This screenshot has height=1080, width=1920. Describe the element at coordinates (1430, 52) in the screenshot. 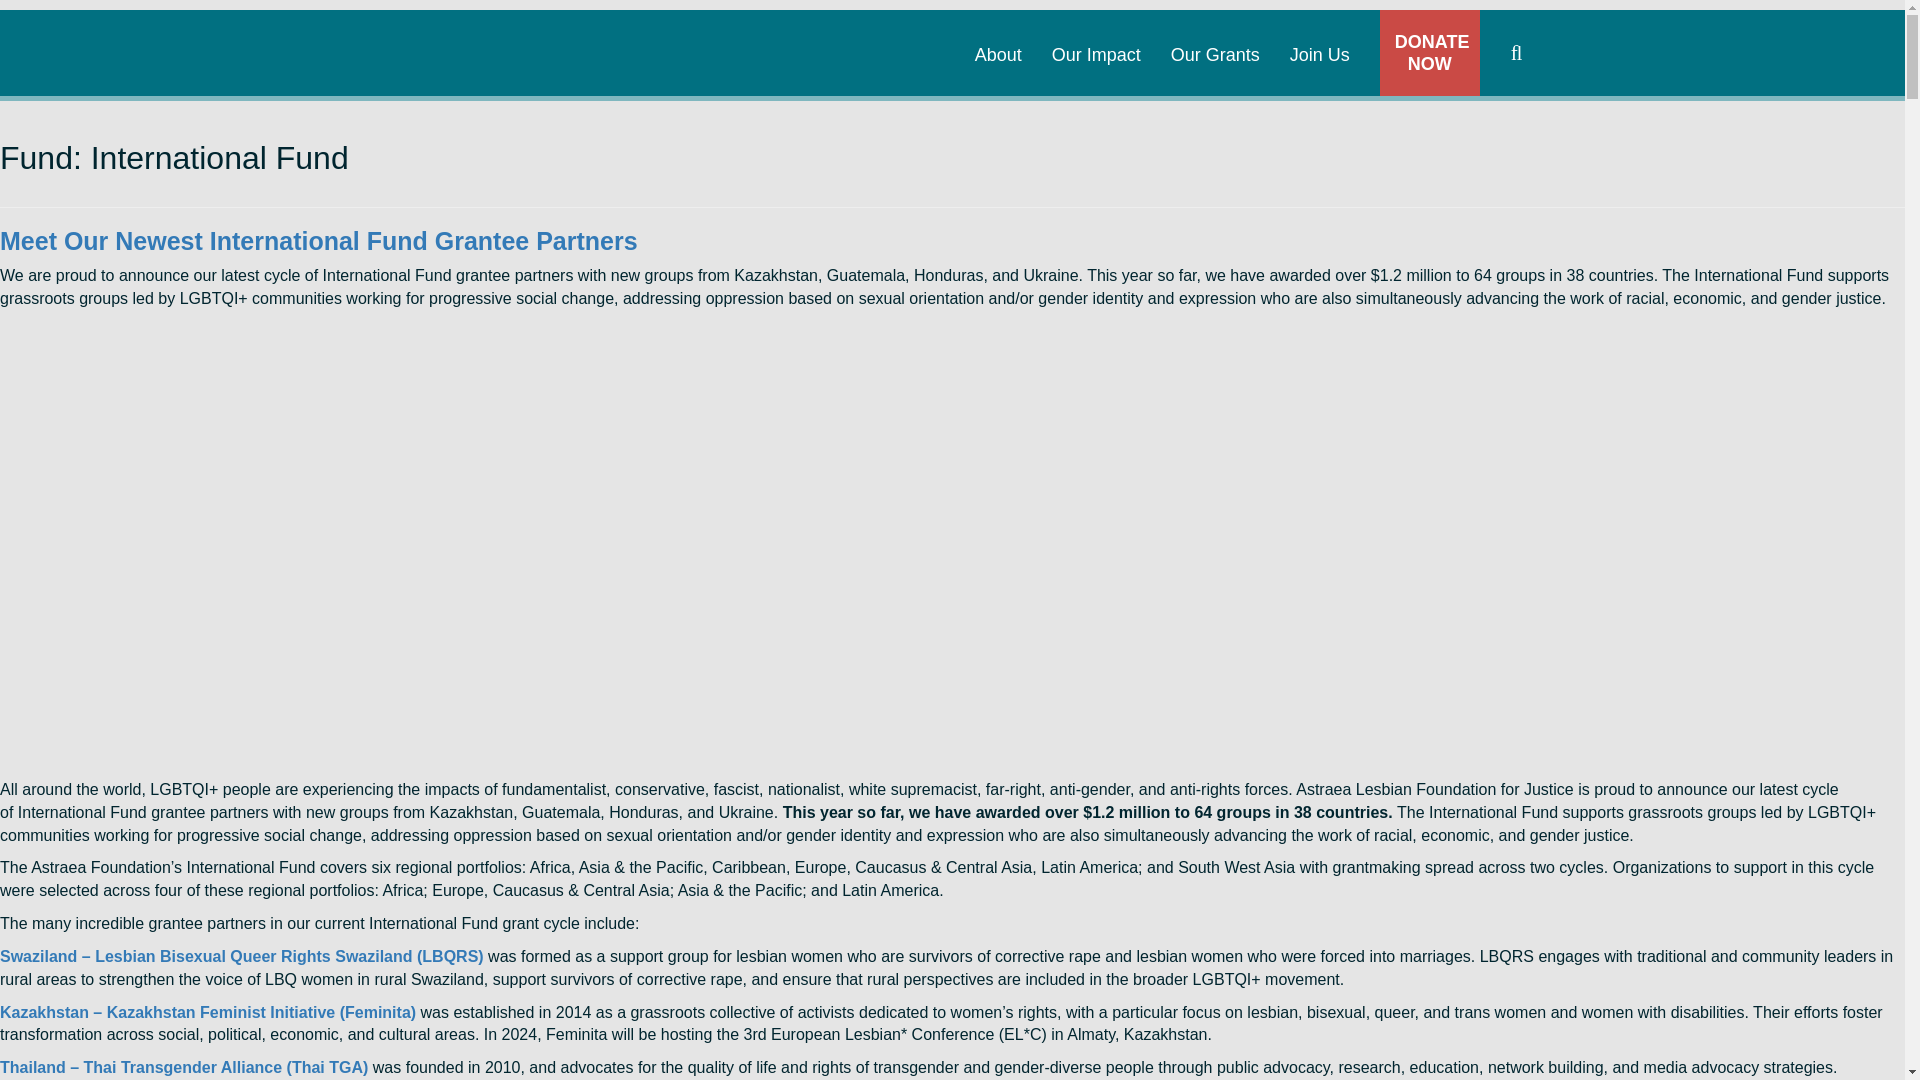

I see `DONATE NOW` at that location.